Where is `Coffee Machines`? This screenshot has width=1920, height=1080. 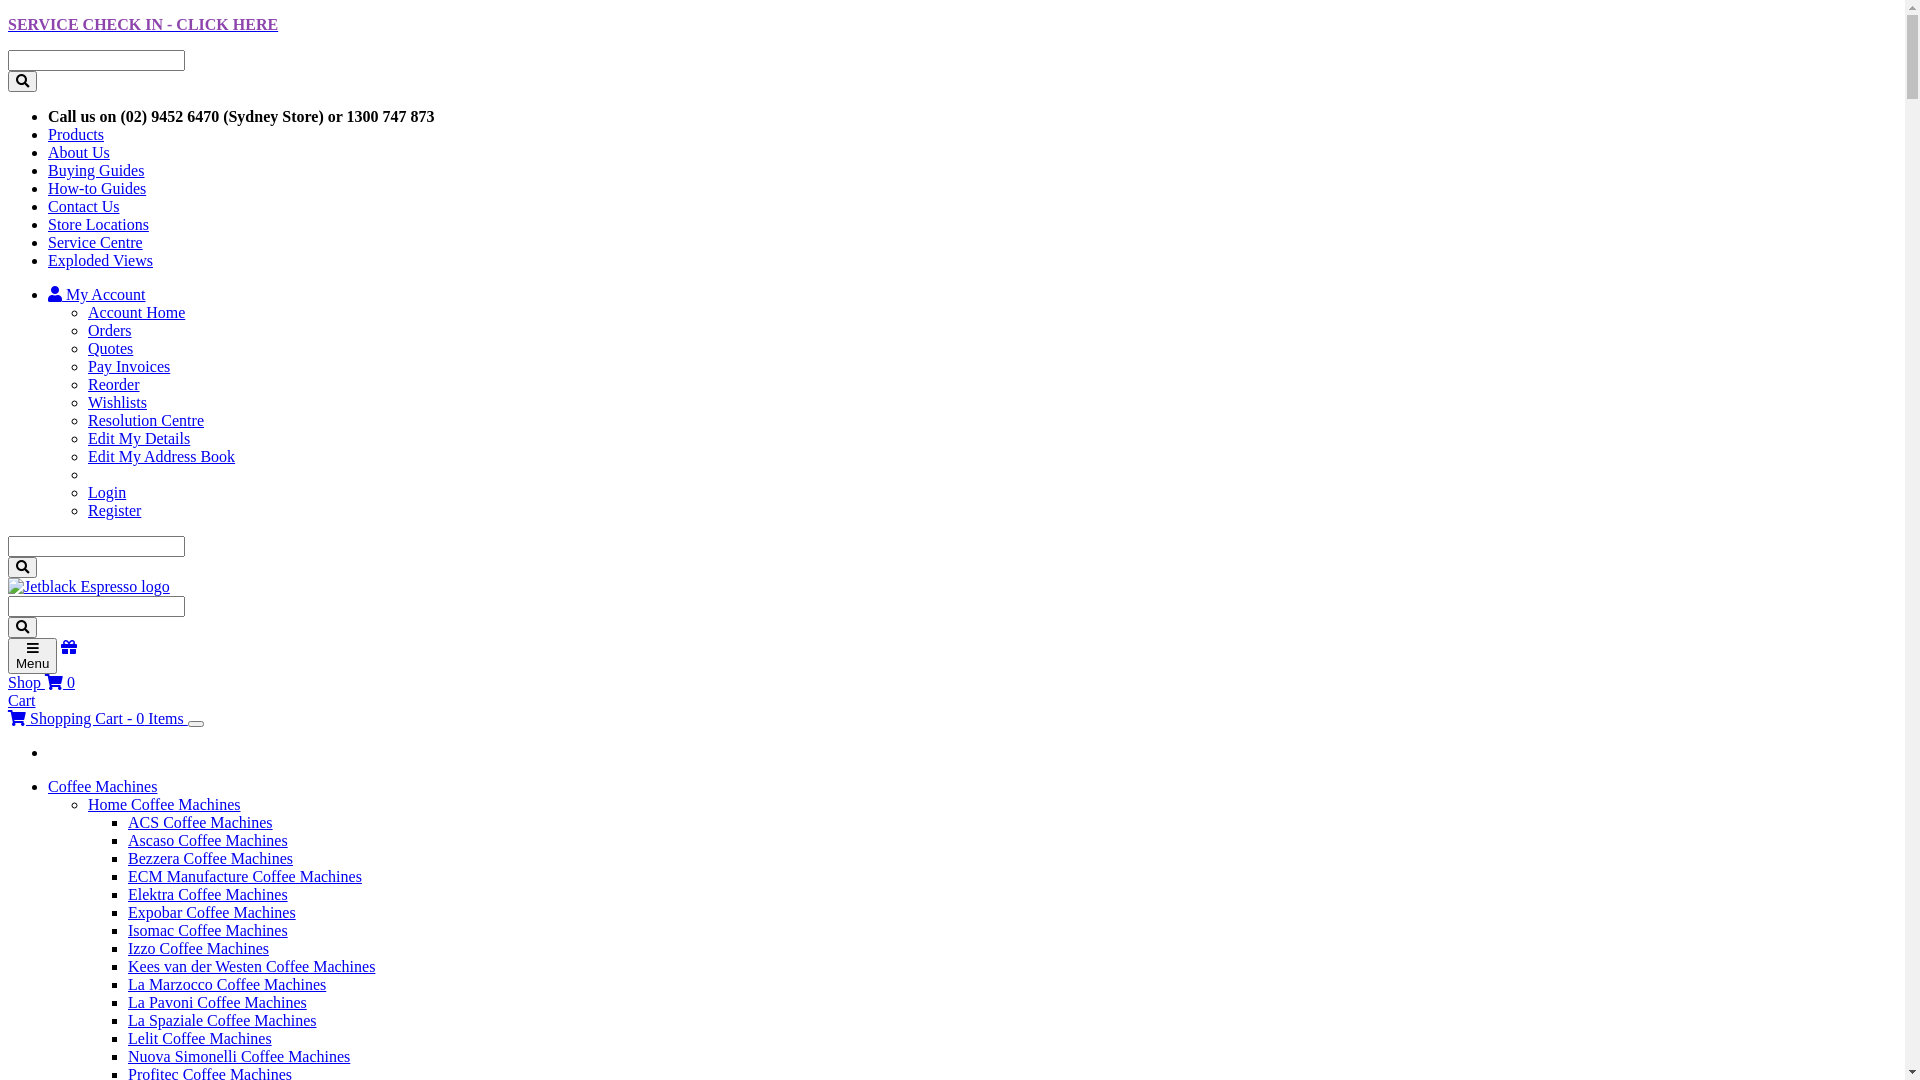
Coffee Machines is located at coordinates (102, 786).